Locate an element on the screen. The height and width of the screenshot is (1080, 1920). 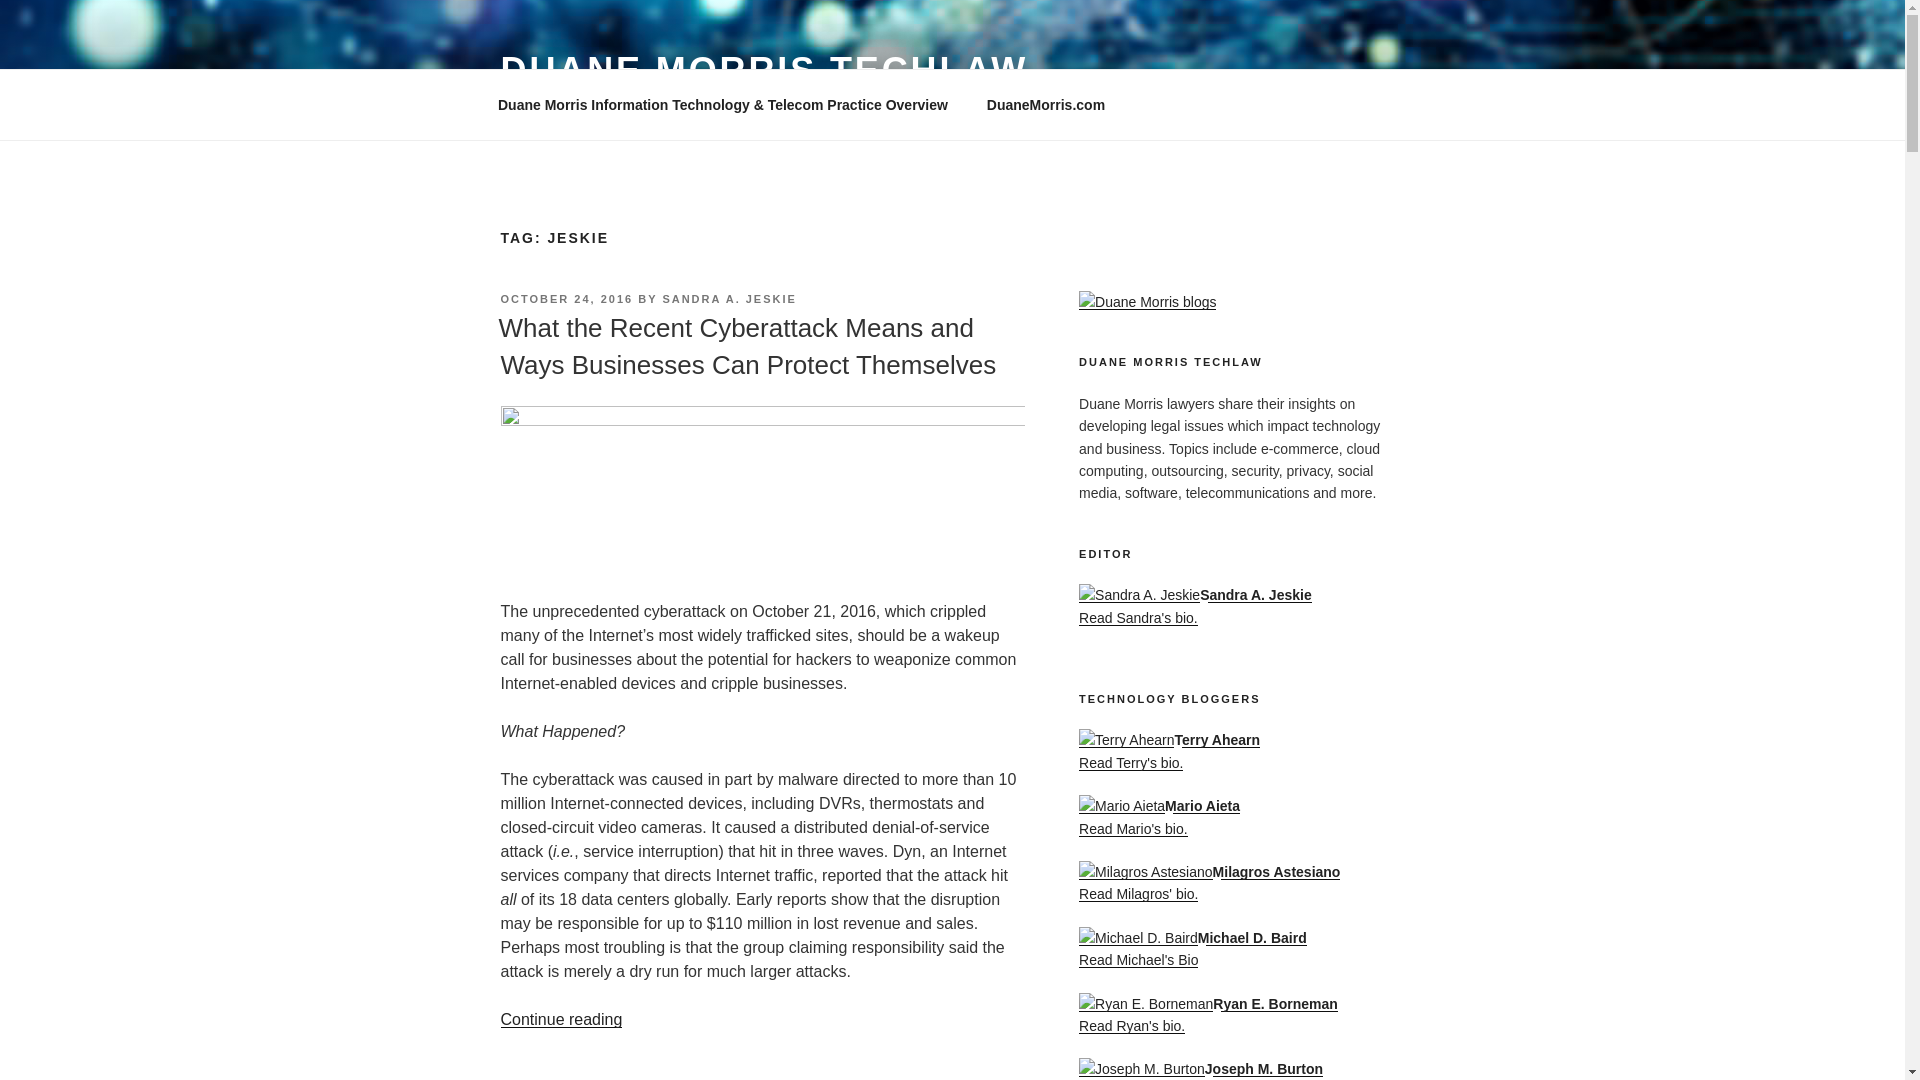
DUANE MORRIS TECHLAW is located at coordinates (763, 70).